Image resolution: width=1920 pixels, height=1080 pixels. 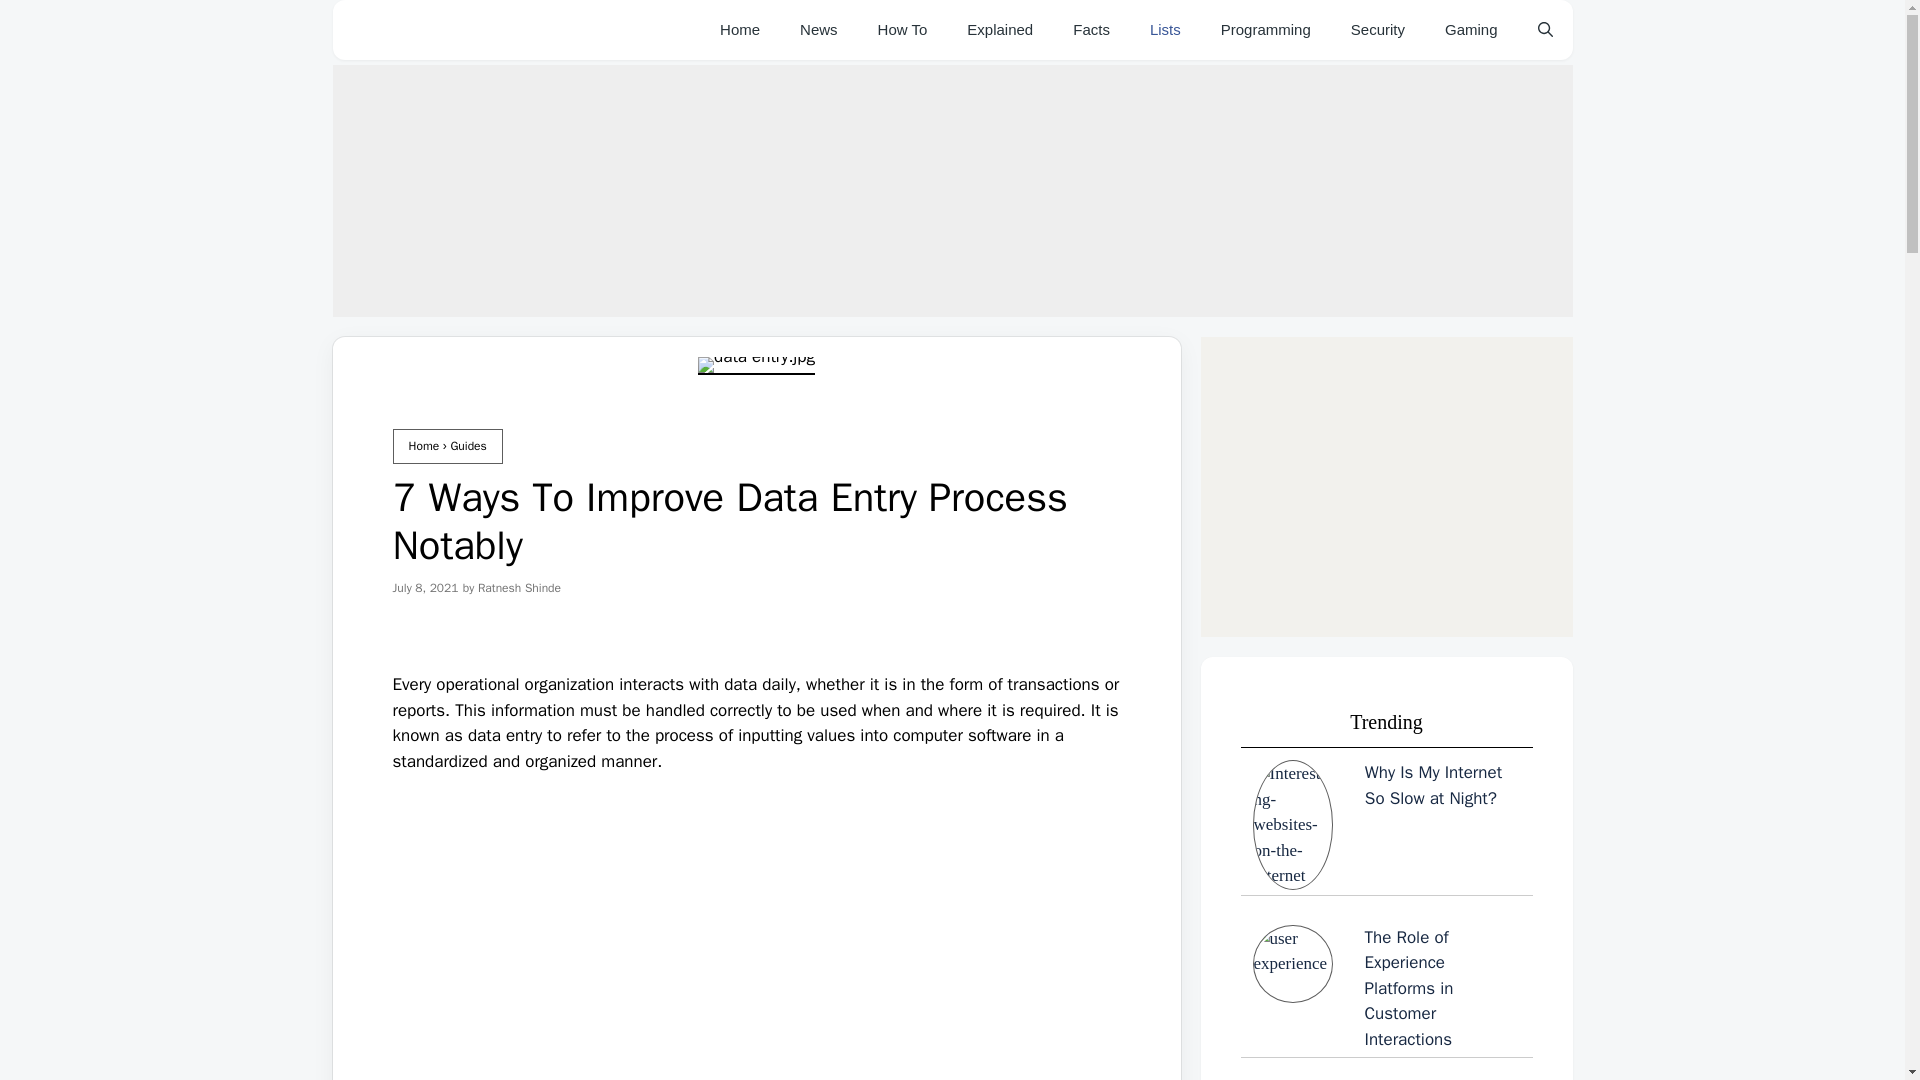 What do you see at coordinates (999, 30) in the screenshot?
I see `Explained` at bounding box center [999, 30].